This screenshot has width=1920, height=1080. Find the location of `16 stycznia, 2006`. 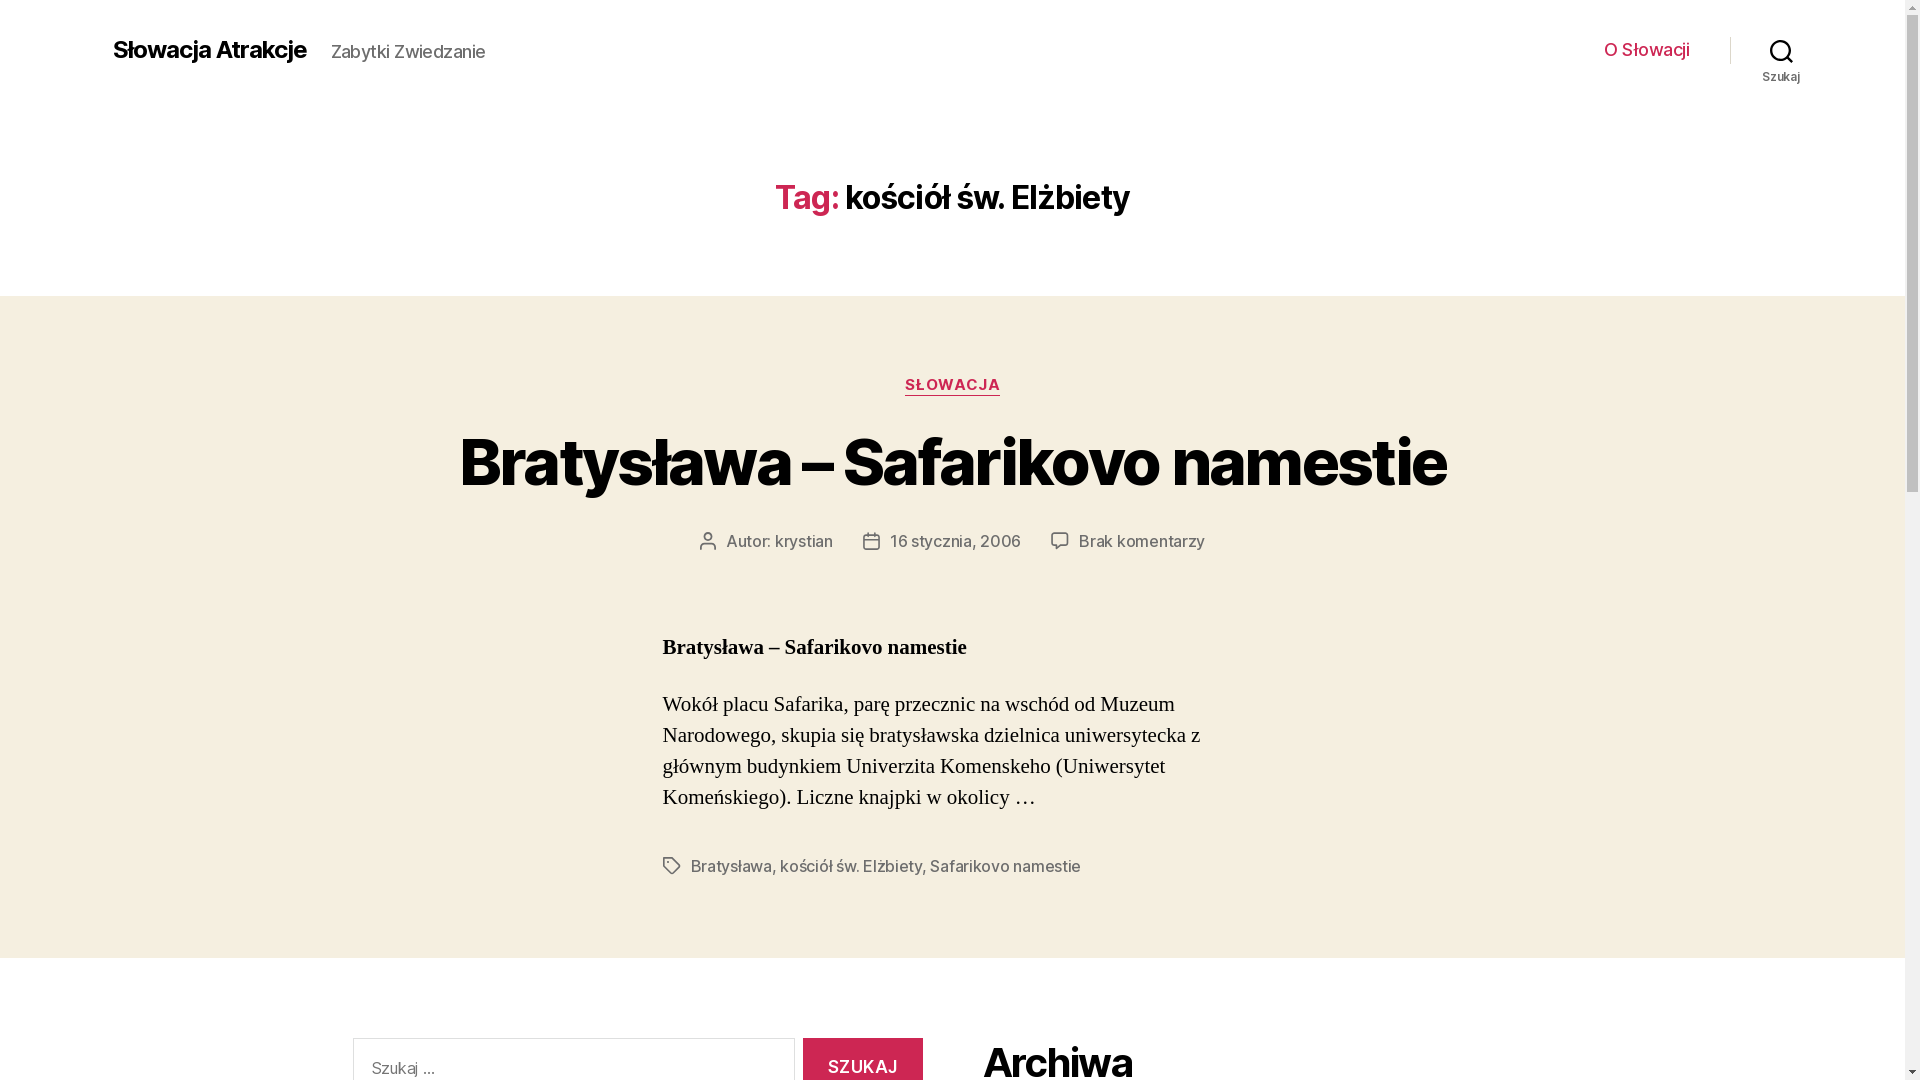

16 stycznia, 2006 is located at coordinates (956, 541).